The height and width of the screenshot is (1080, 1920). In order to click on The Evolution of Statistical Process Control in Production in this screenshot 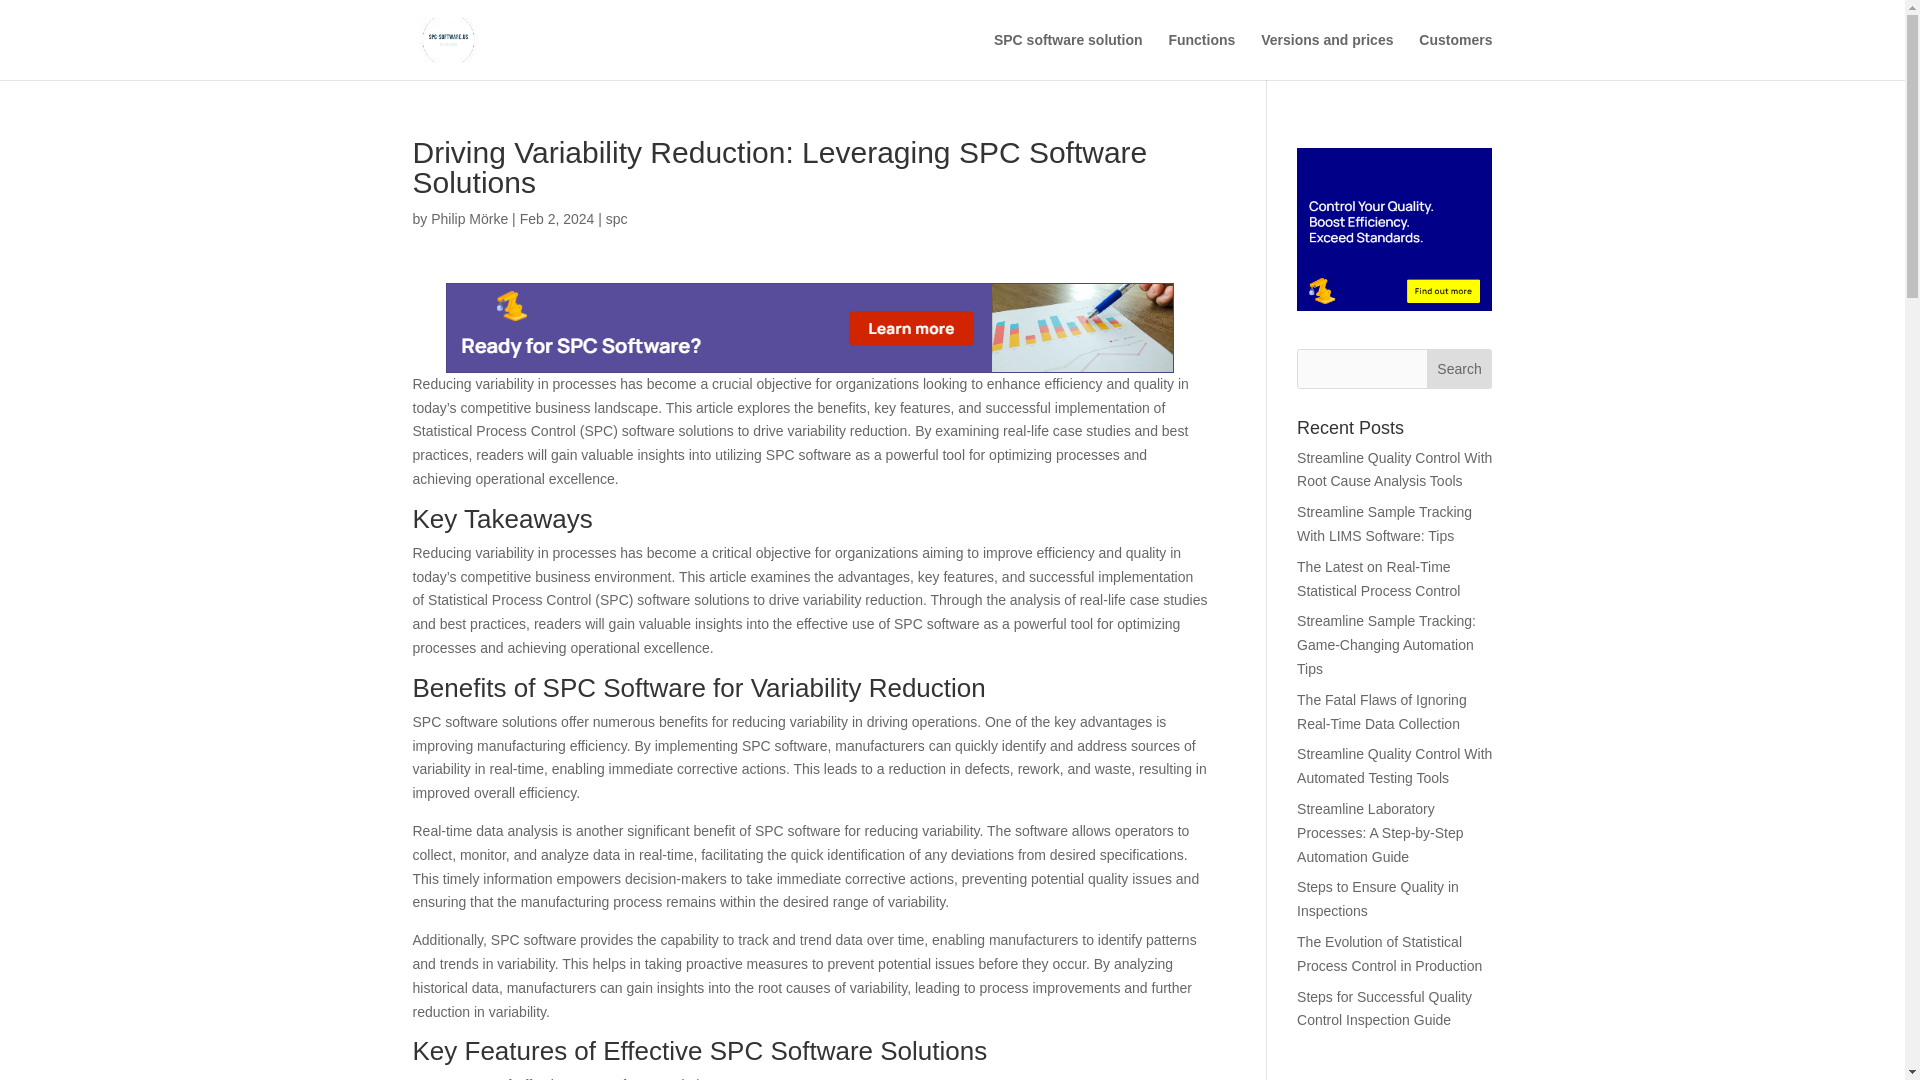, I will do `click(1390, 954)`.